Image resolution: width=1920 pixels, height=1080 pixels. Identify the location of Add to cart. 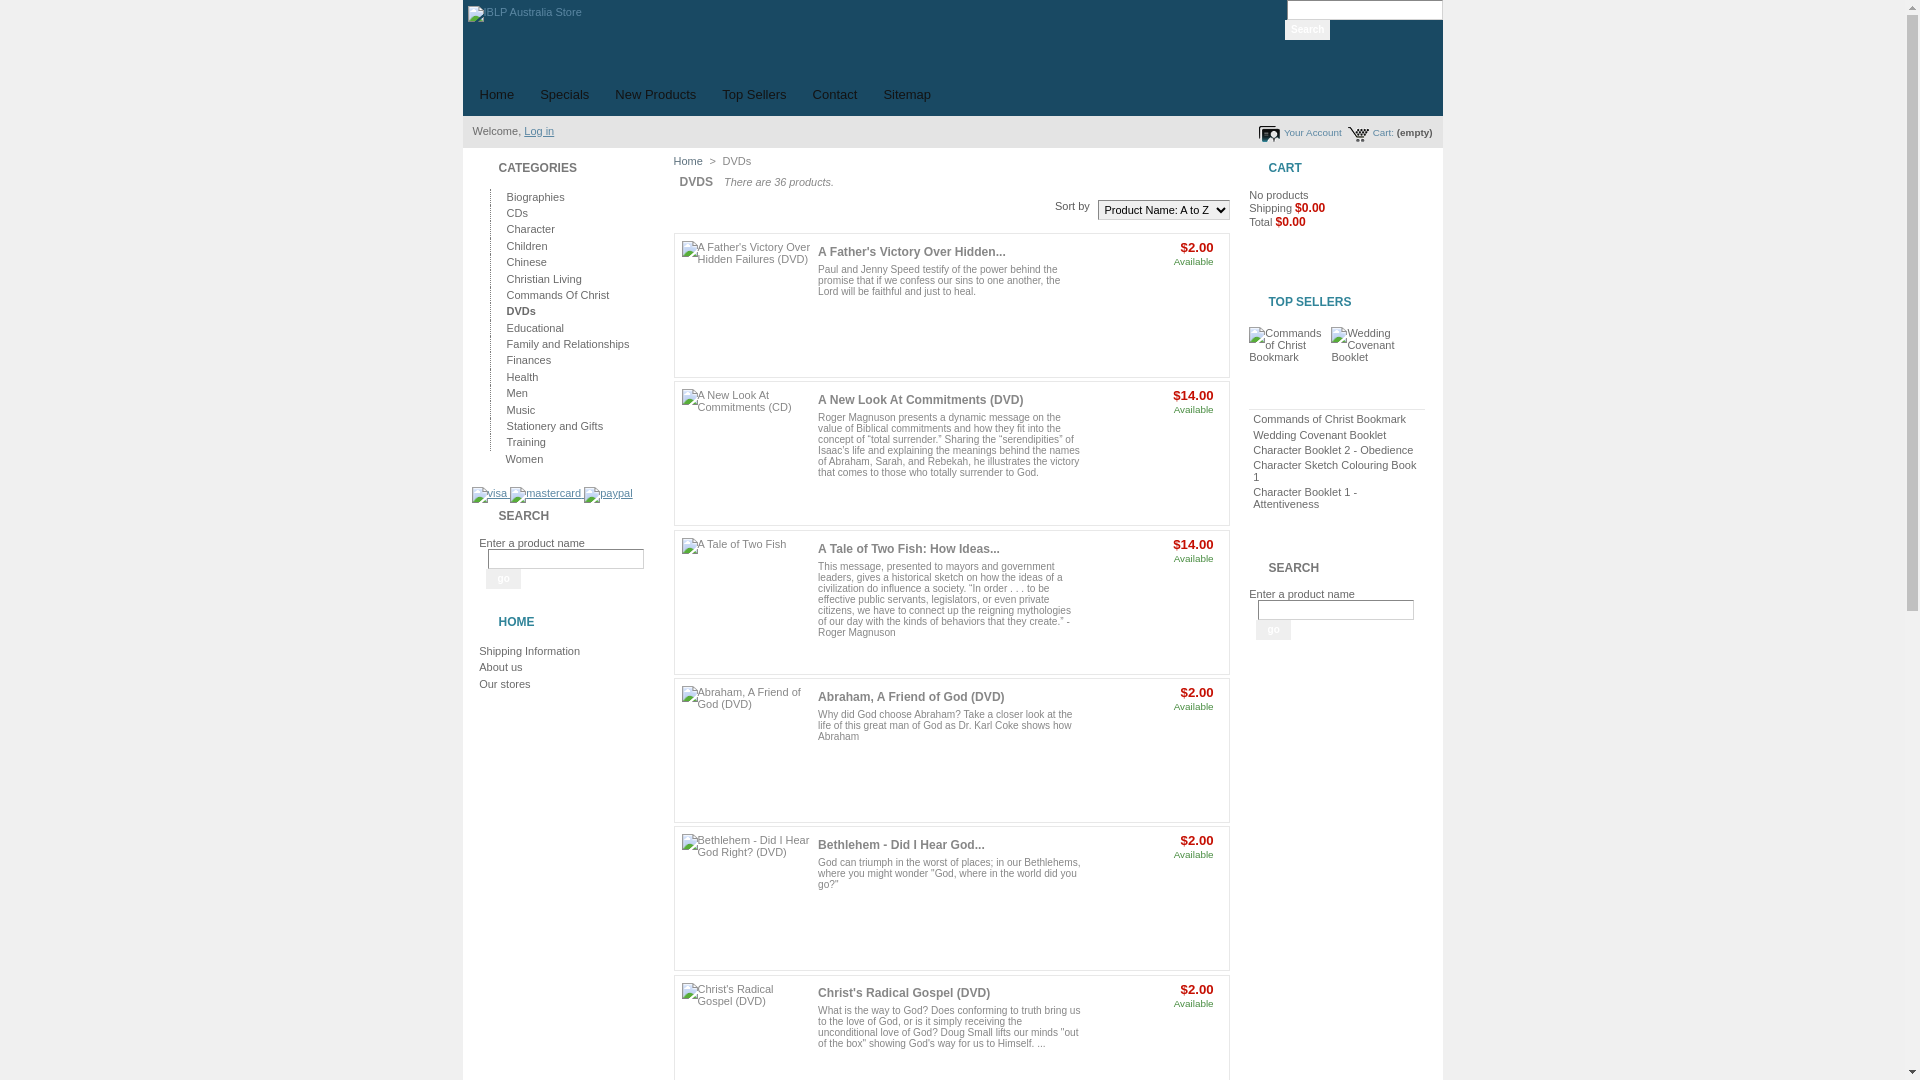
(1153, 727).